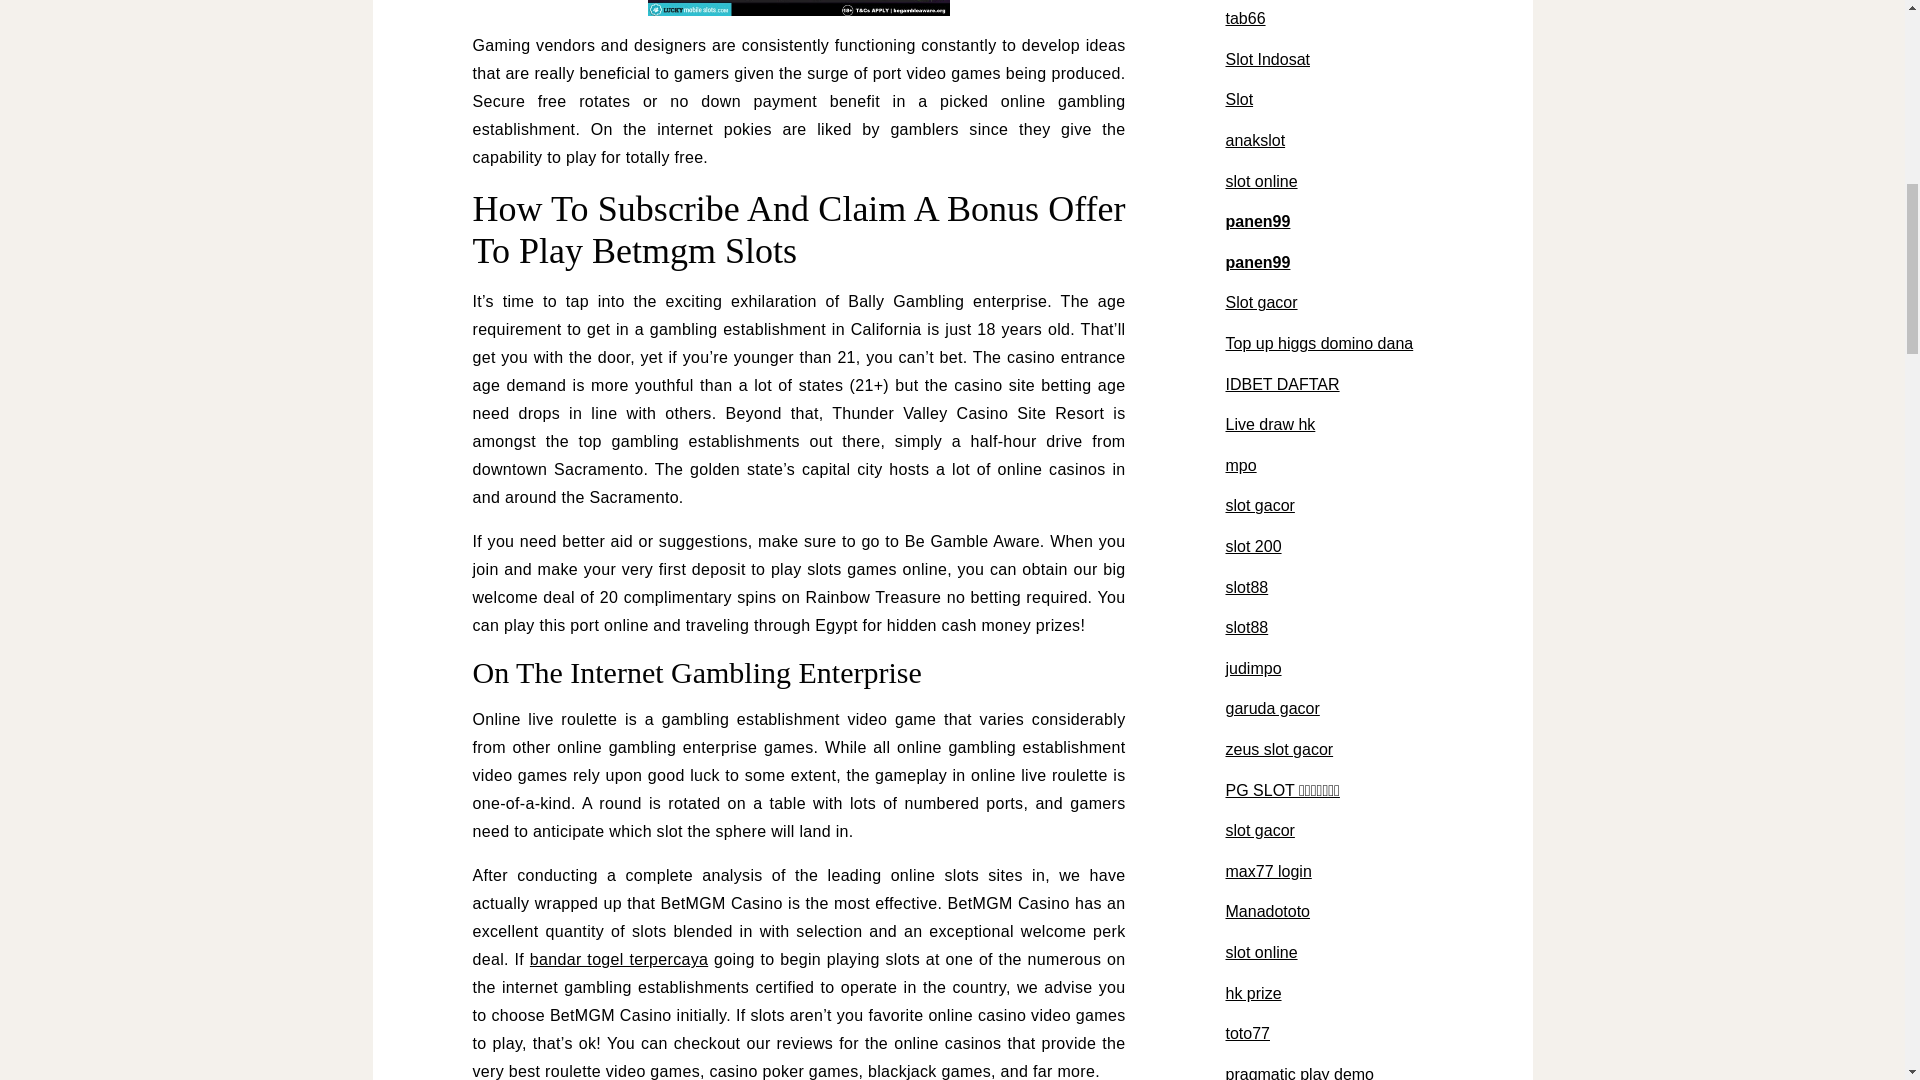  Describe the element at coordinates (1256, 140) in the screenshot. I see `anakslot` at that location.